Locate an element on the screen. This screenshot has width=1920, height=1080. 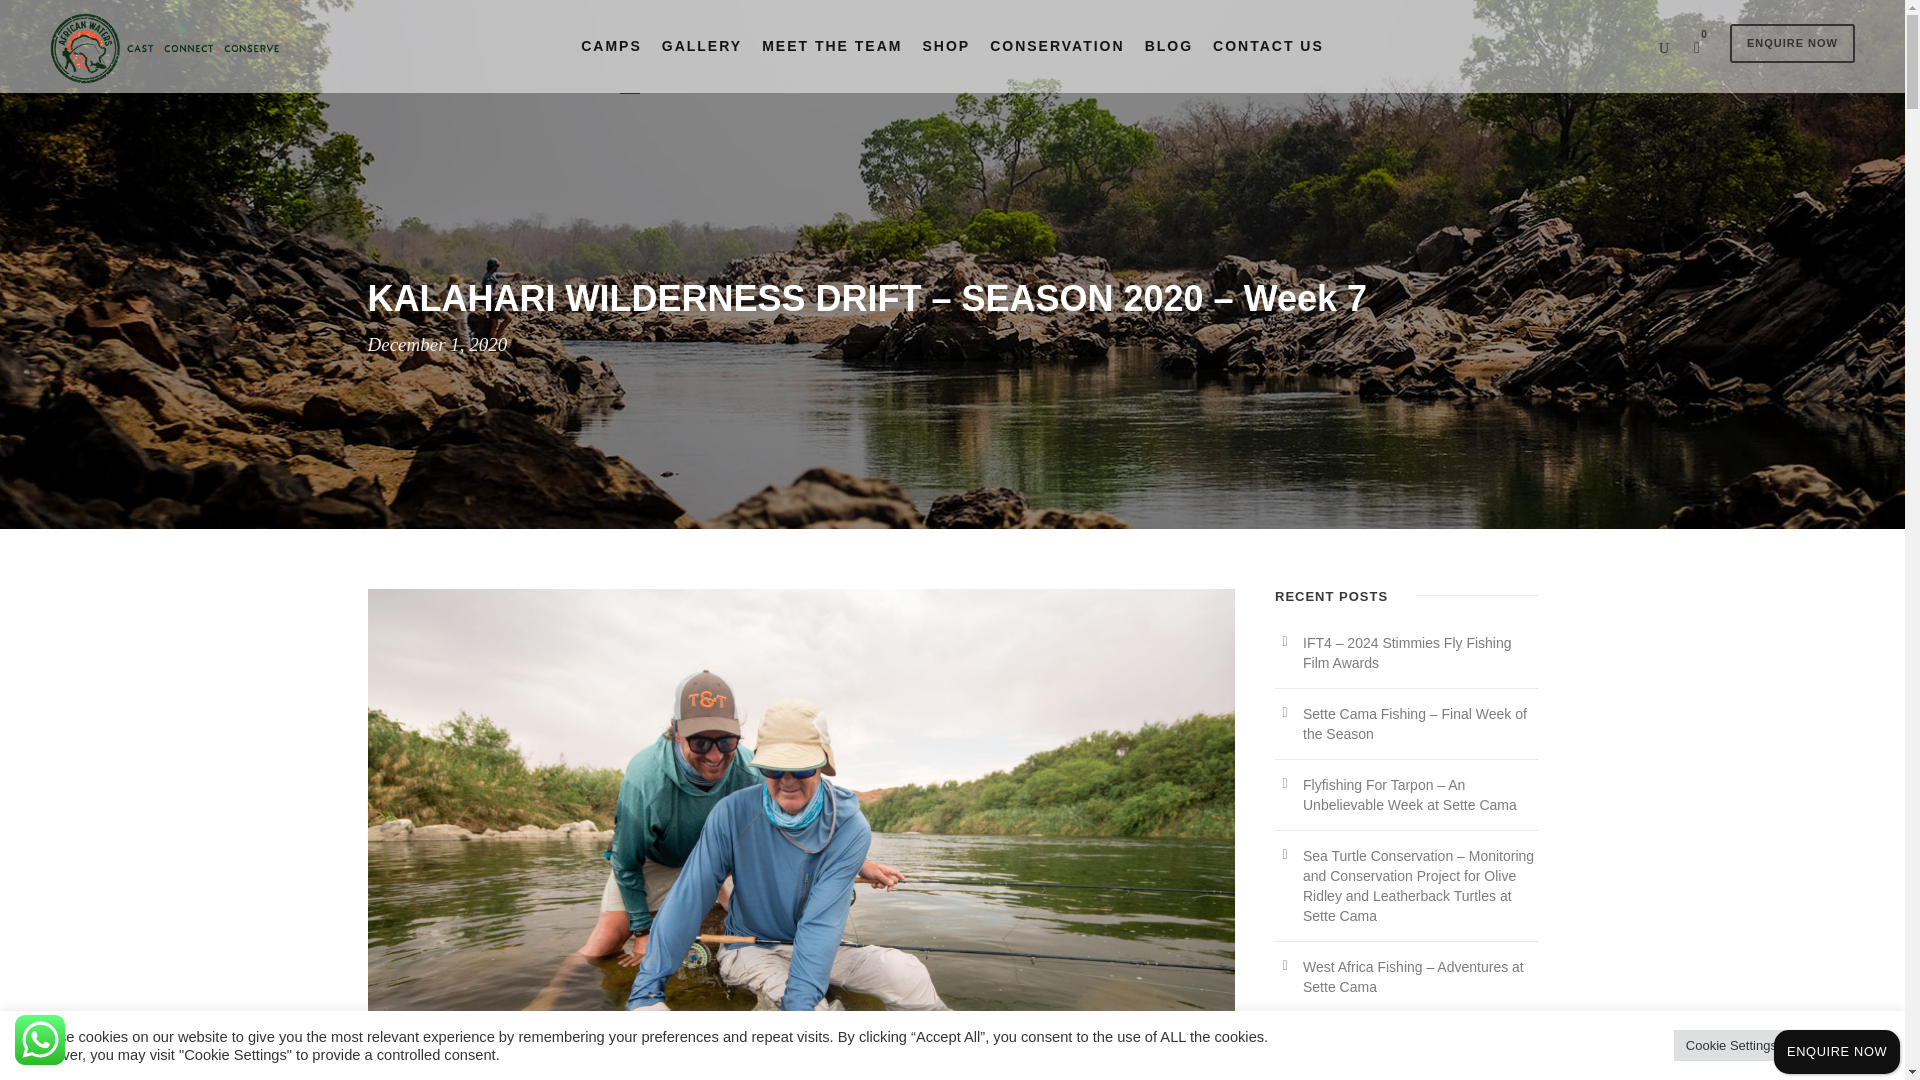
MEET THE TEAM is located at coordinates (832, 63).